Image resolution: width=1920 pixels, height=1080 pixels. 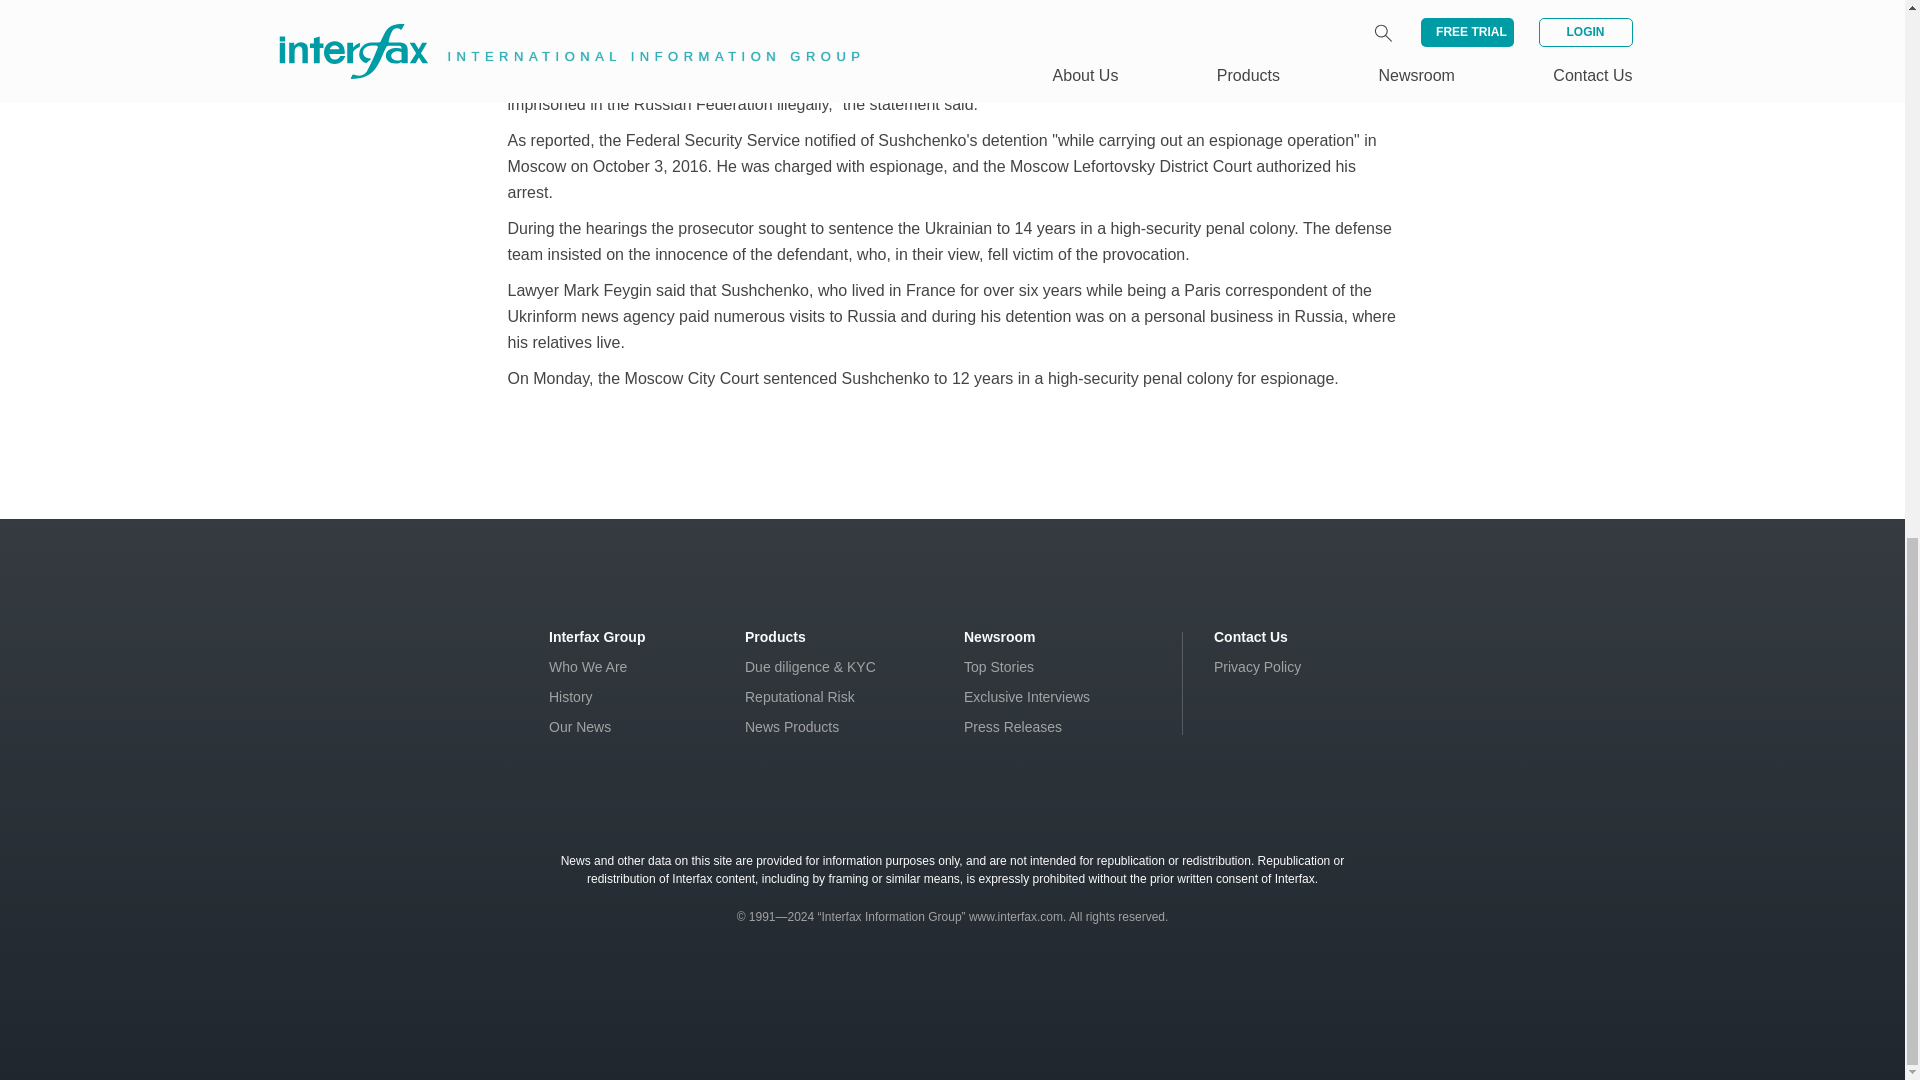 I want to click on Who We Are, so click(x=588, y=666).